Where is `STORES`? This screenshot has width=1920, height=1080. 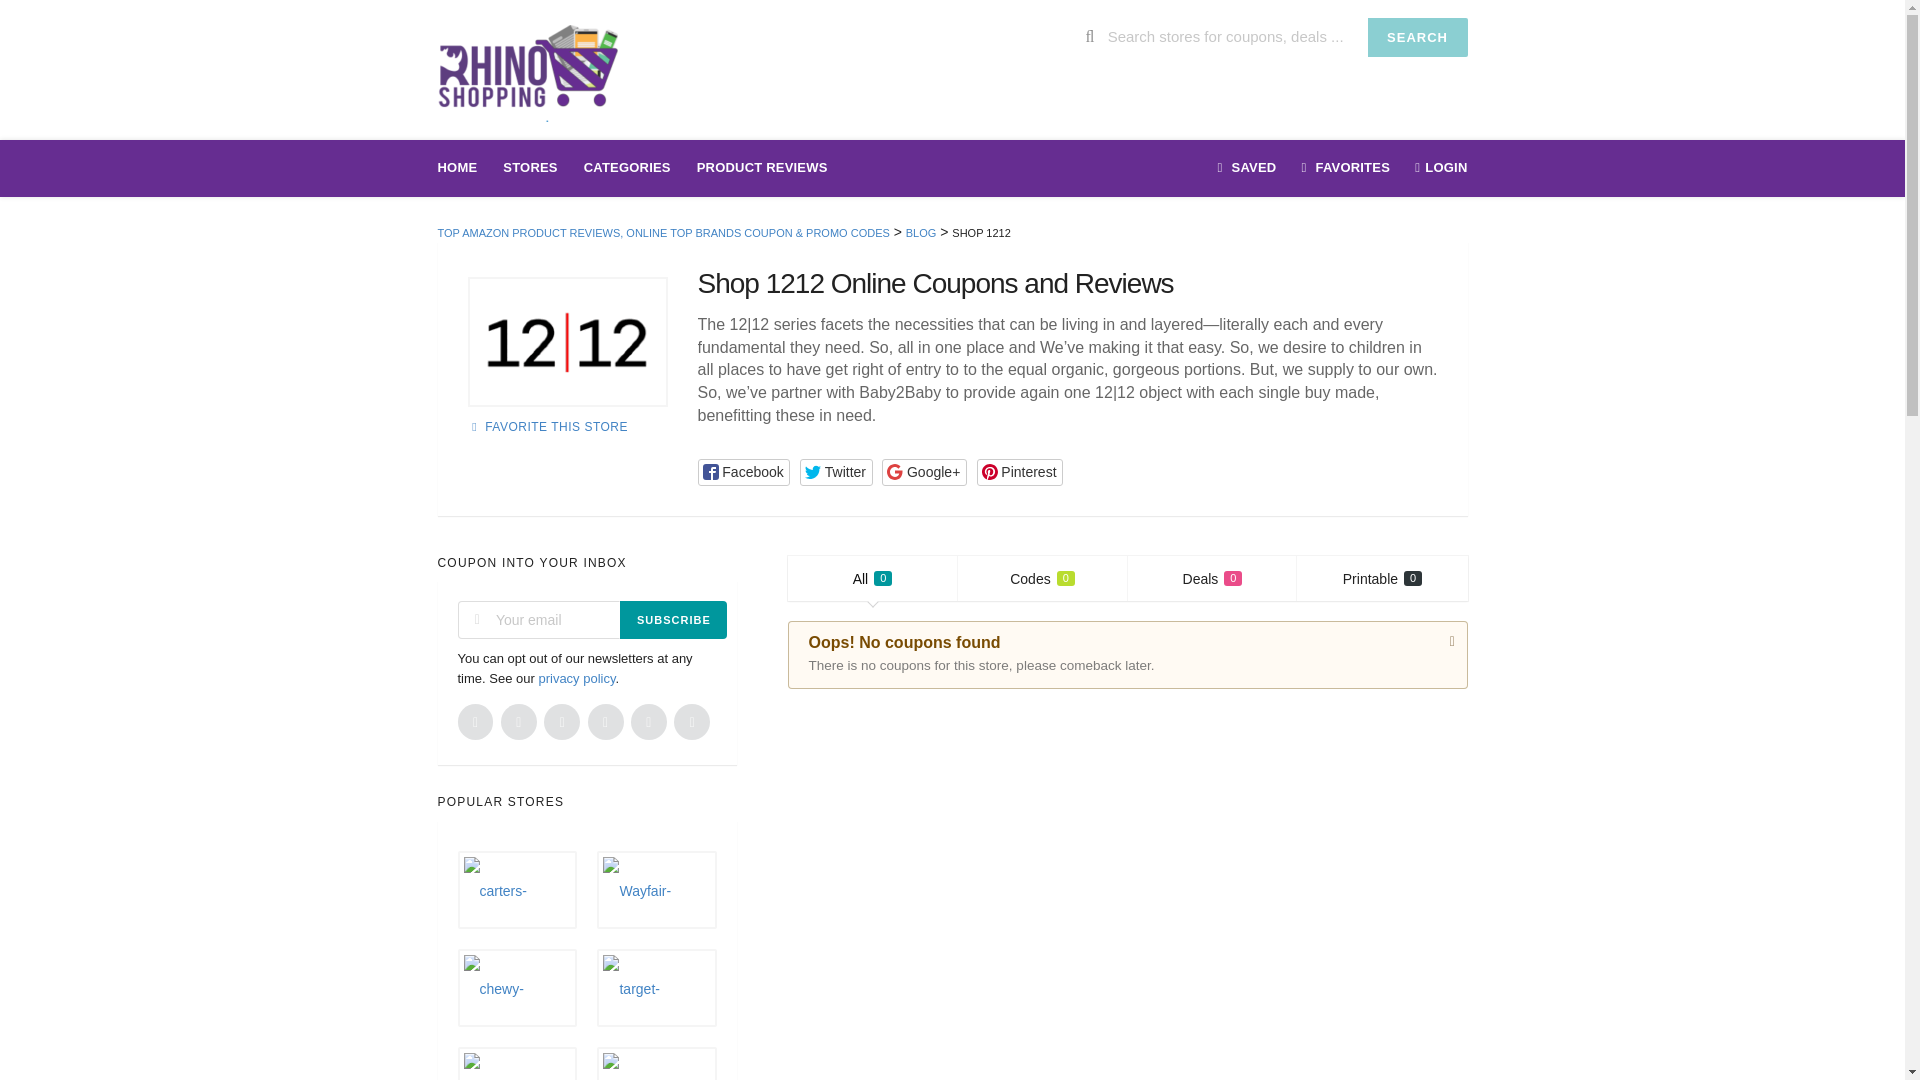 STORES is located at coordinates (576, 678).